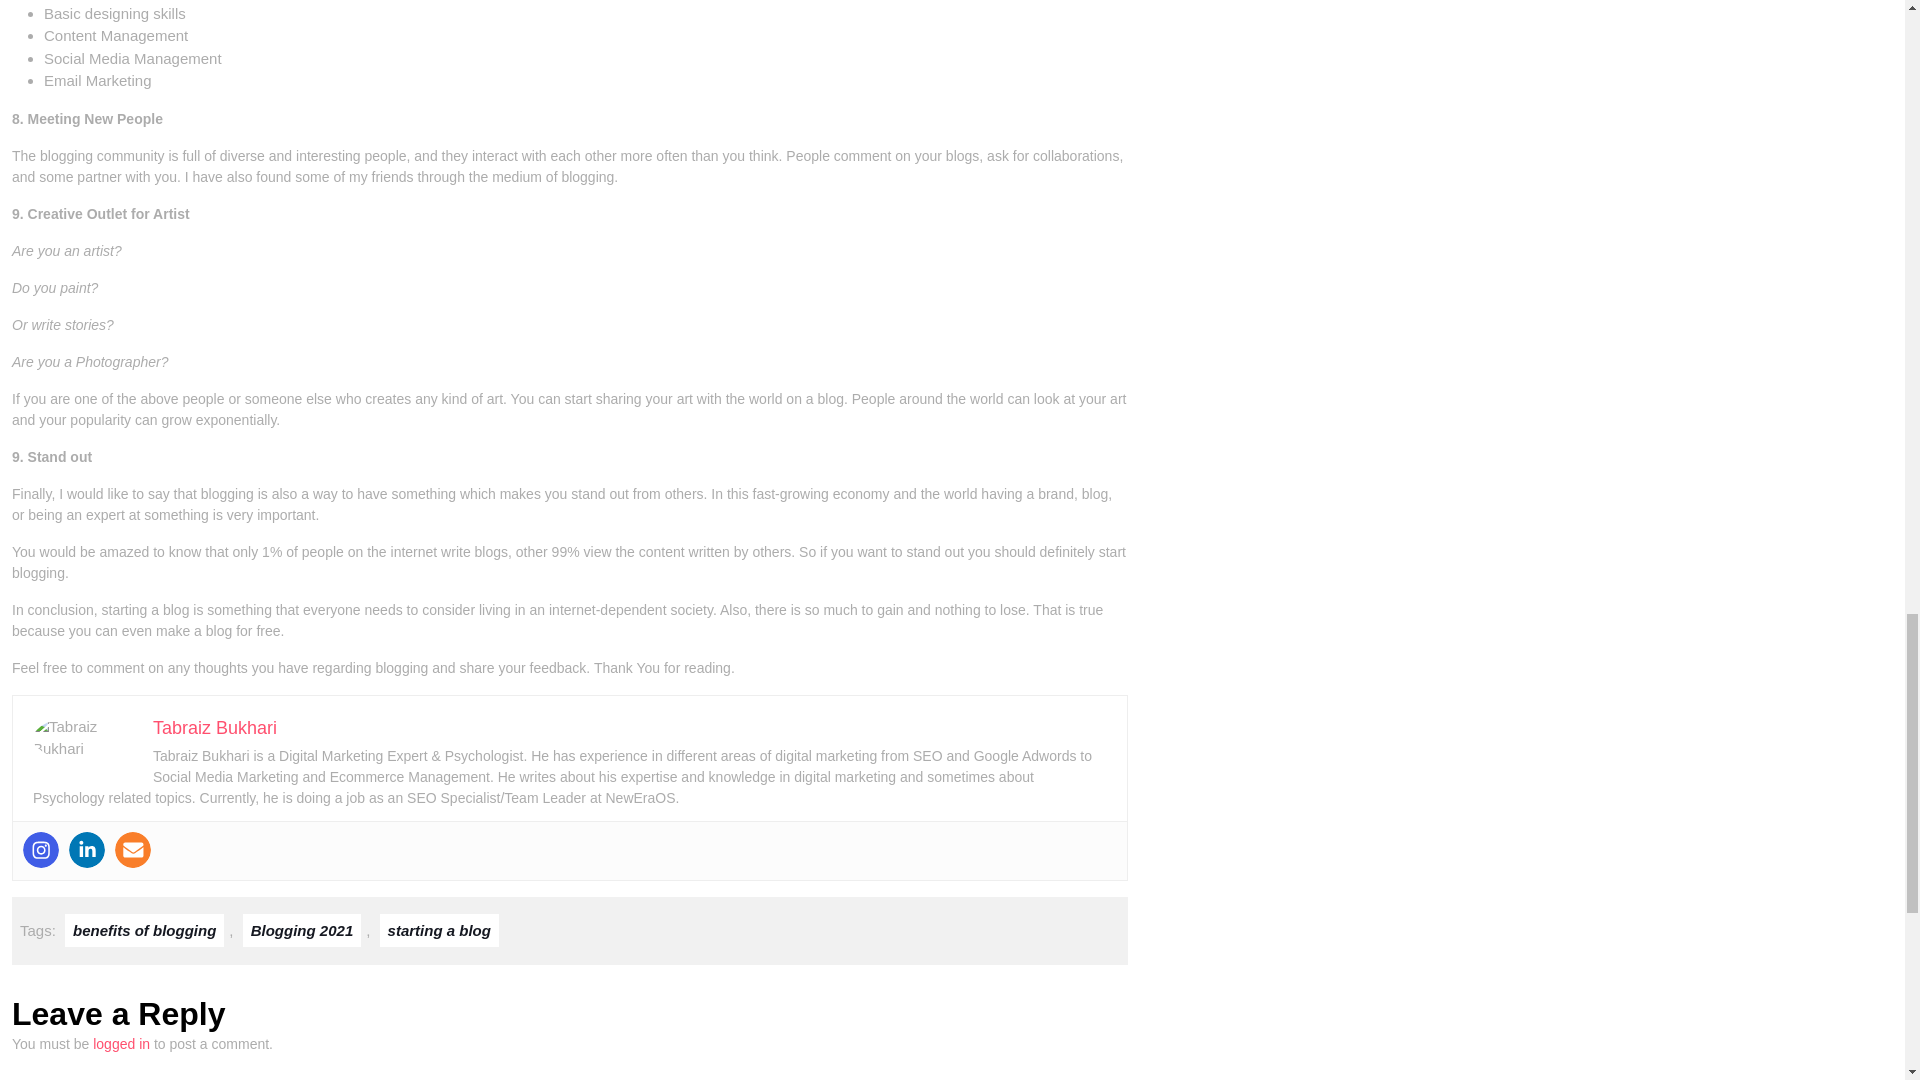  I want to click on Instagram, so click(41, 850).